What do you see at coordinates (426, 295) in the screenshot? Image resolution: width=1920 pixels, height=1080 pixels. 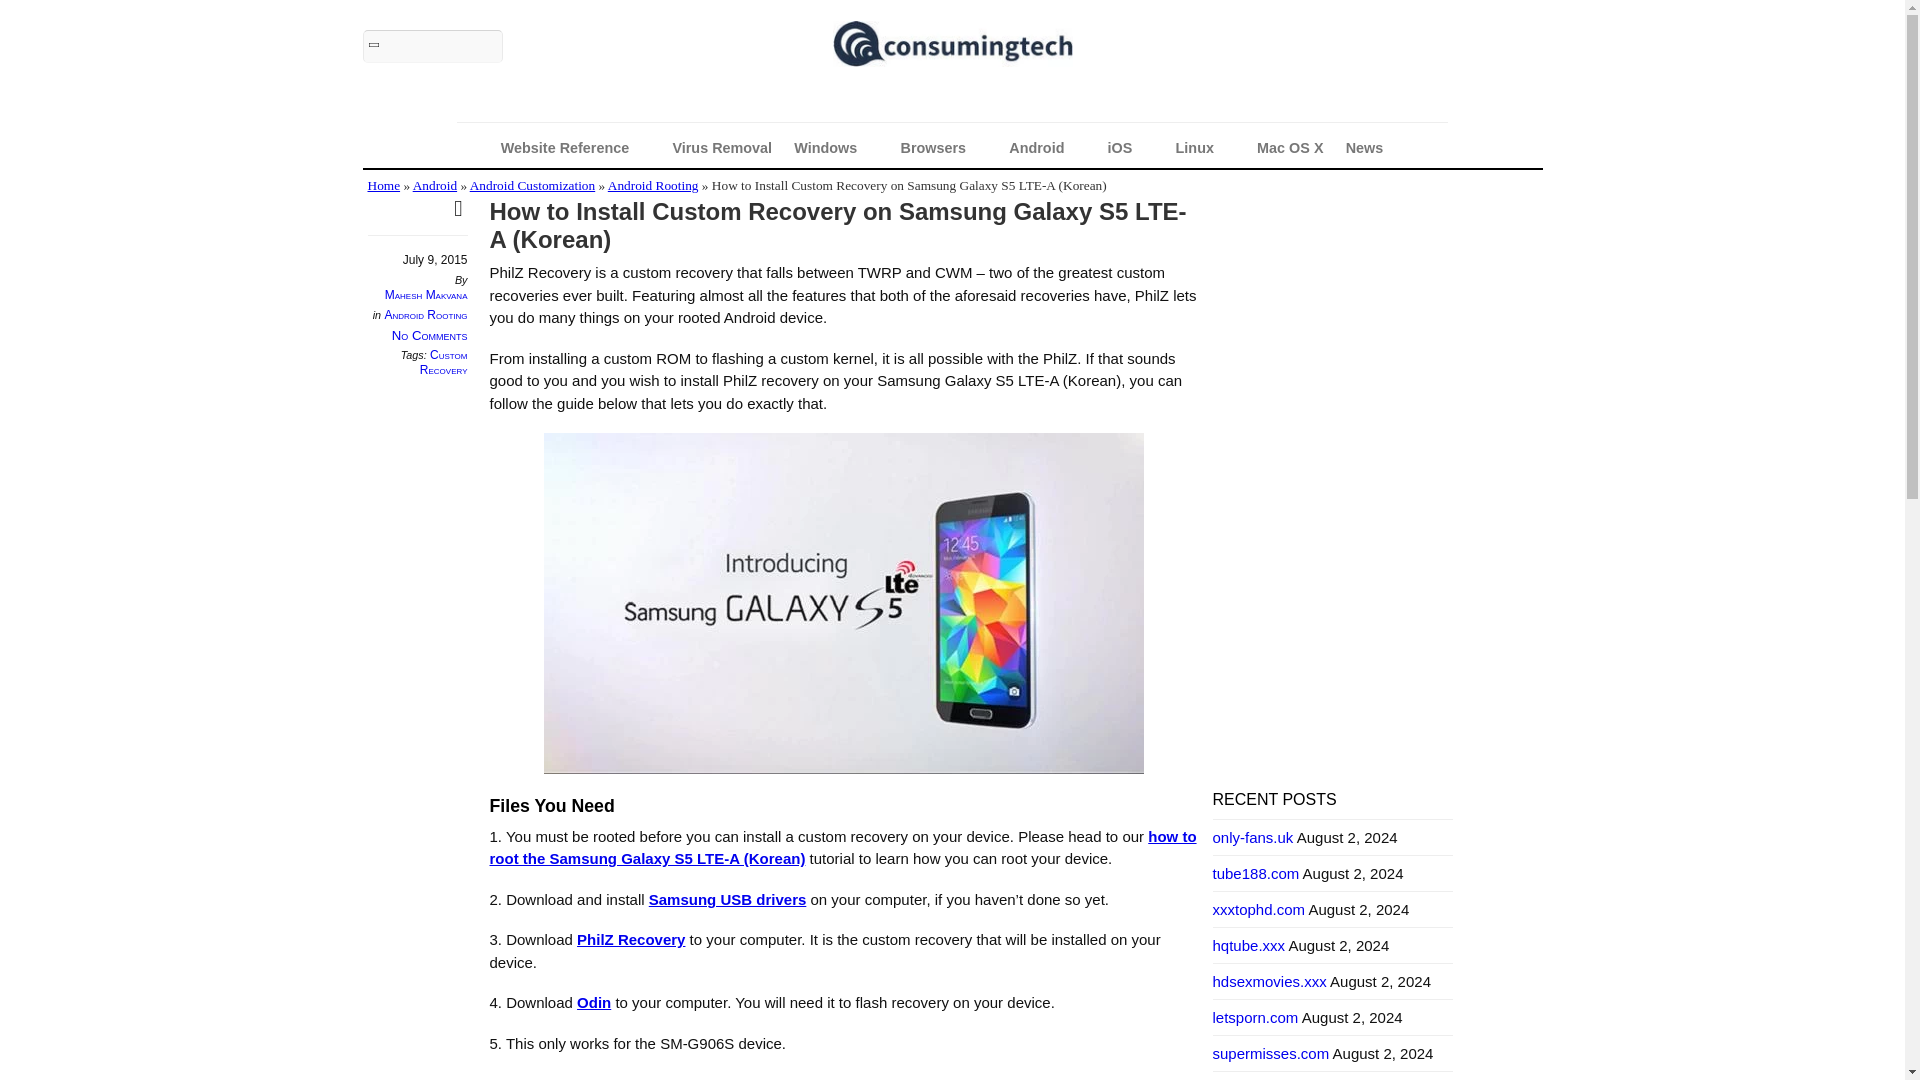 I see `Mahesh Makvana` at bounding box center [426, 295].